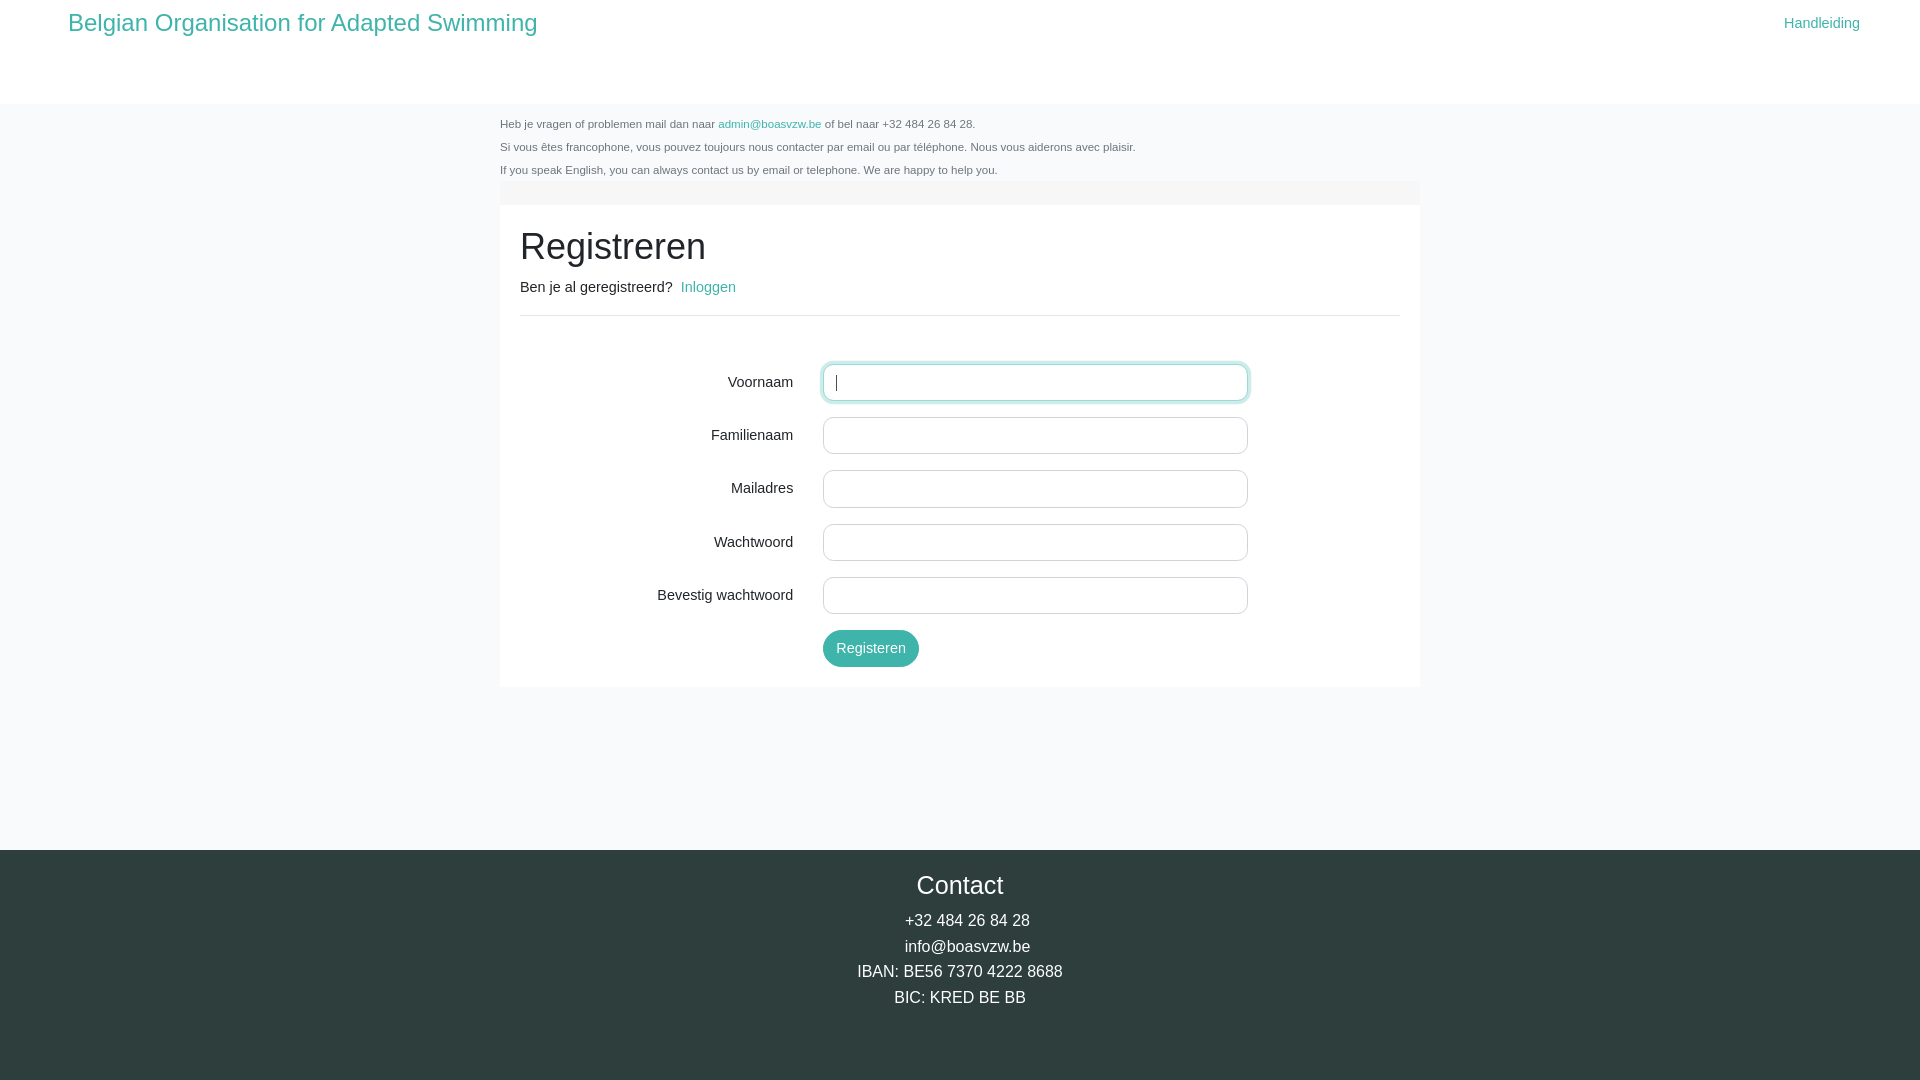 Image resolution: width=1920 pixels, height=1080 pixels. What do you see at coordinates (770, 124) in the screenshot?
I see `admin@boasvzw.be` at bounding box center [770, 124].